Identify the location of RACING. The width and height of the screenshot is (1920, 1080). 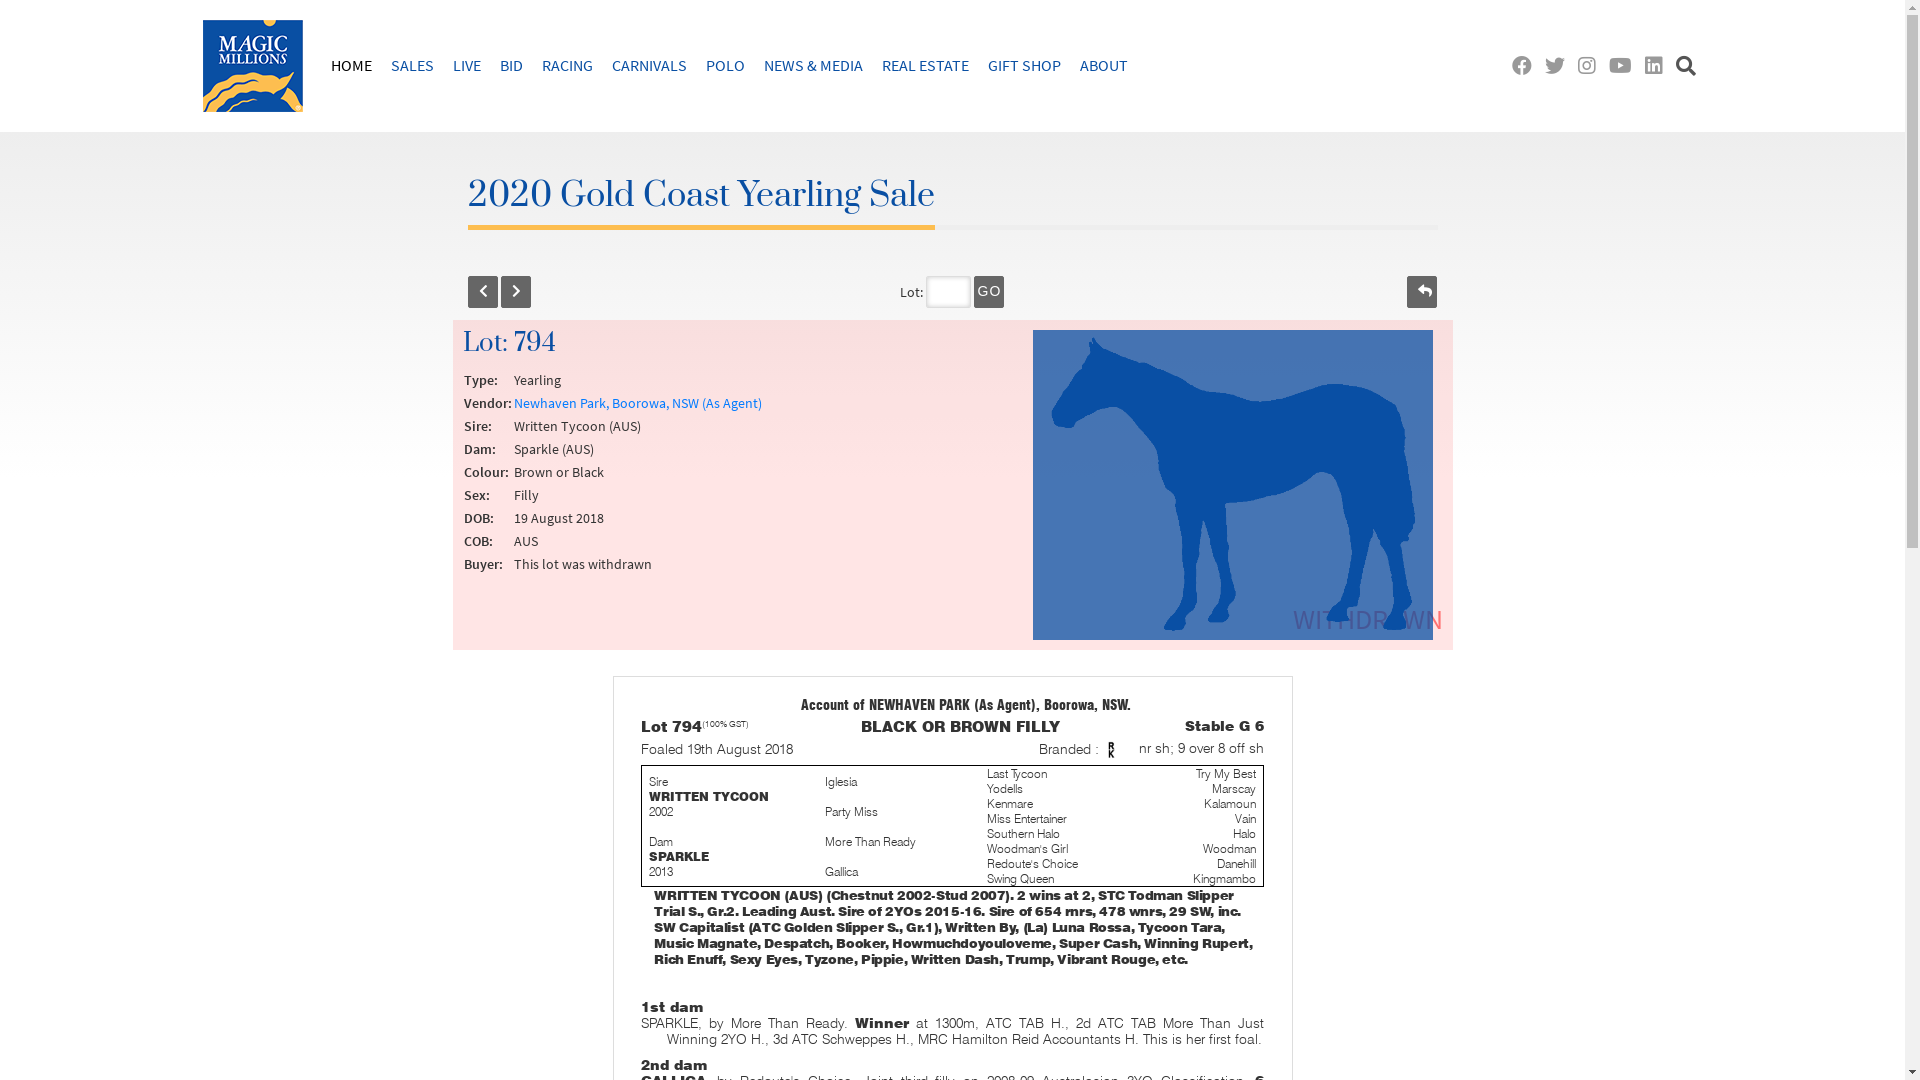
(568, 65).